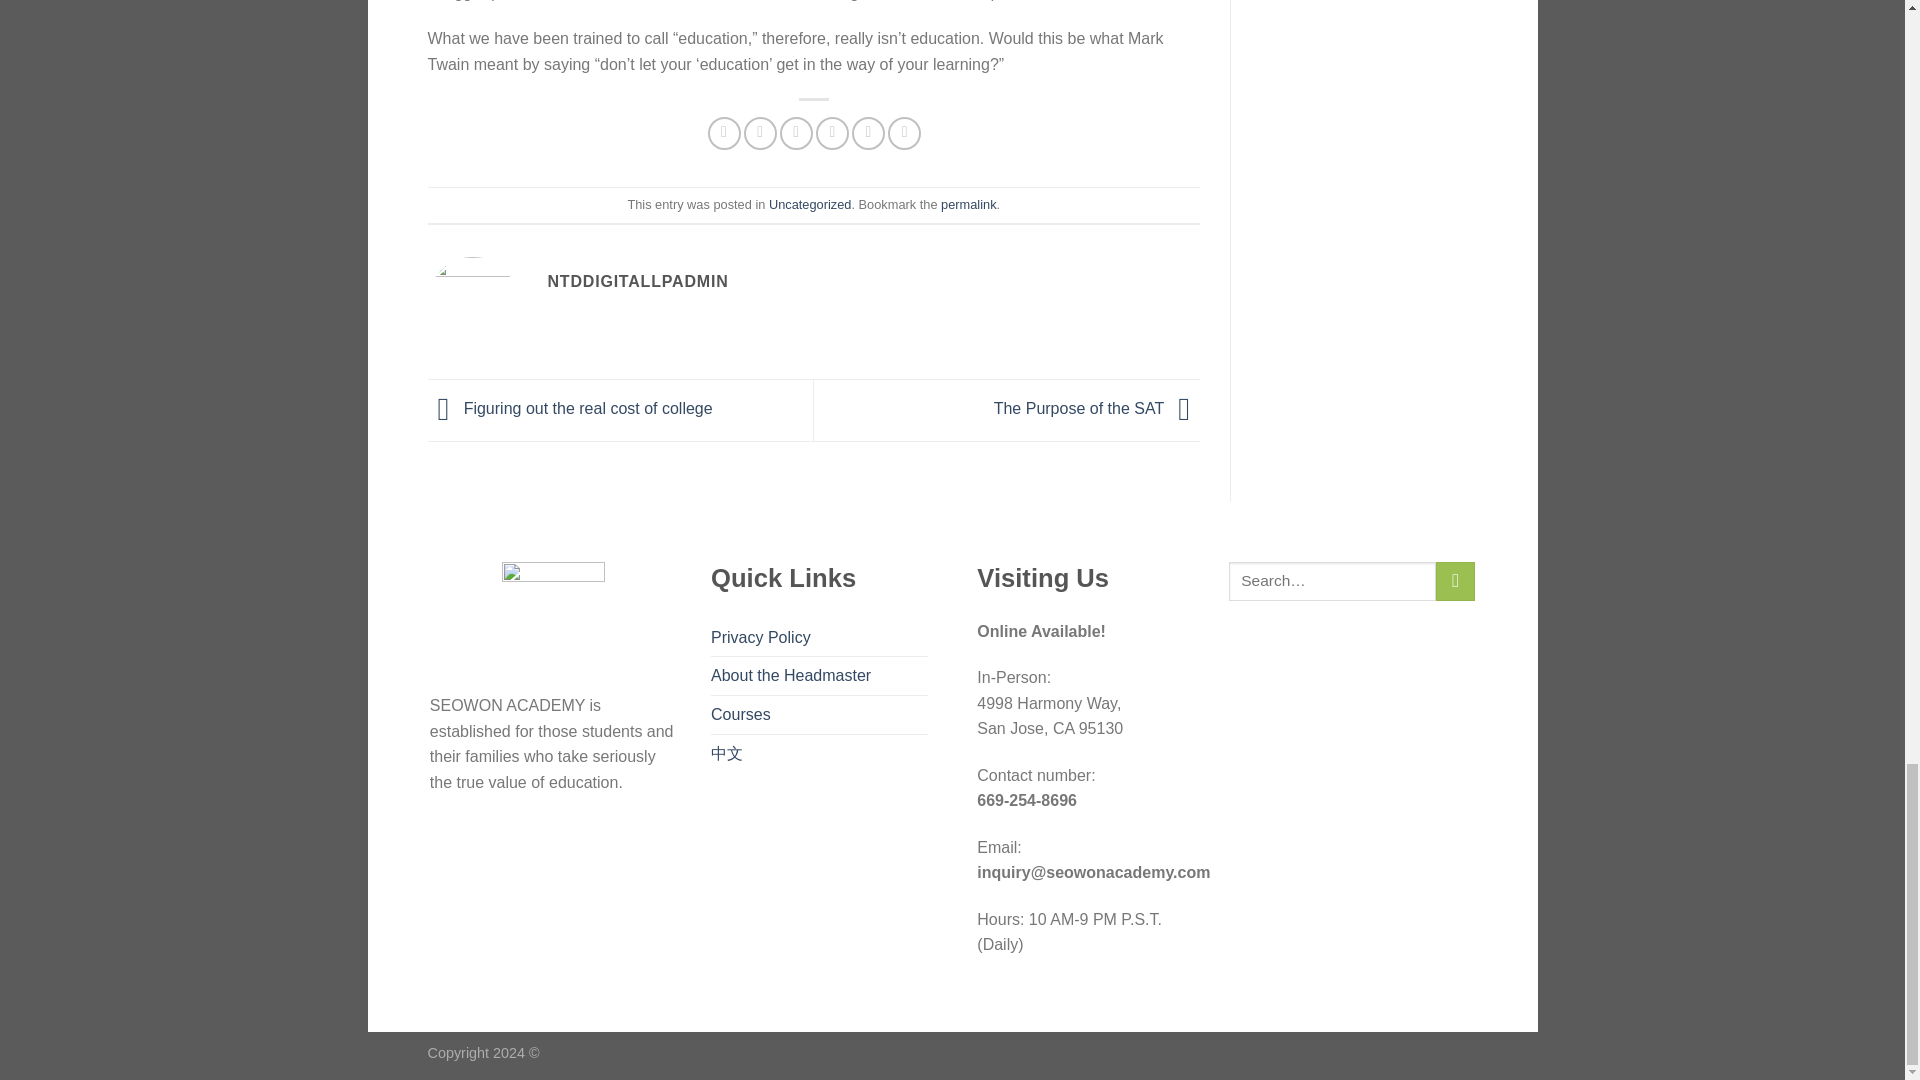 The width and height of the screenshot is (1920, 1080). What do you see at coordinates (810, 204) in the screenshot?
I see `Uncategorized` at bounding box center [810, 204].